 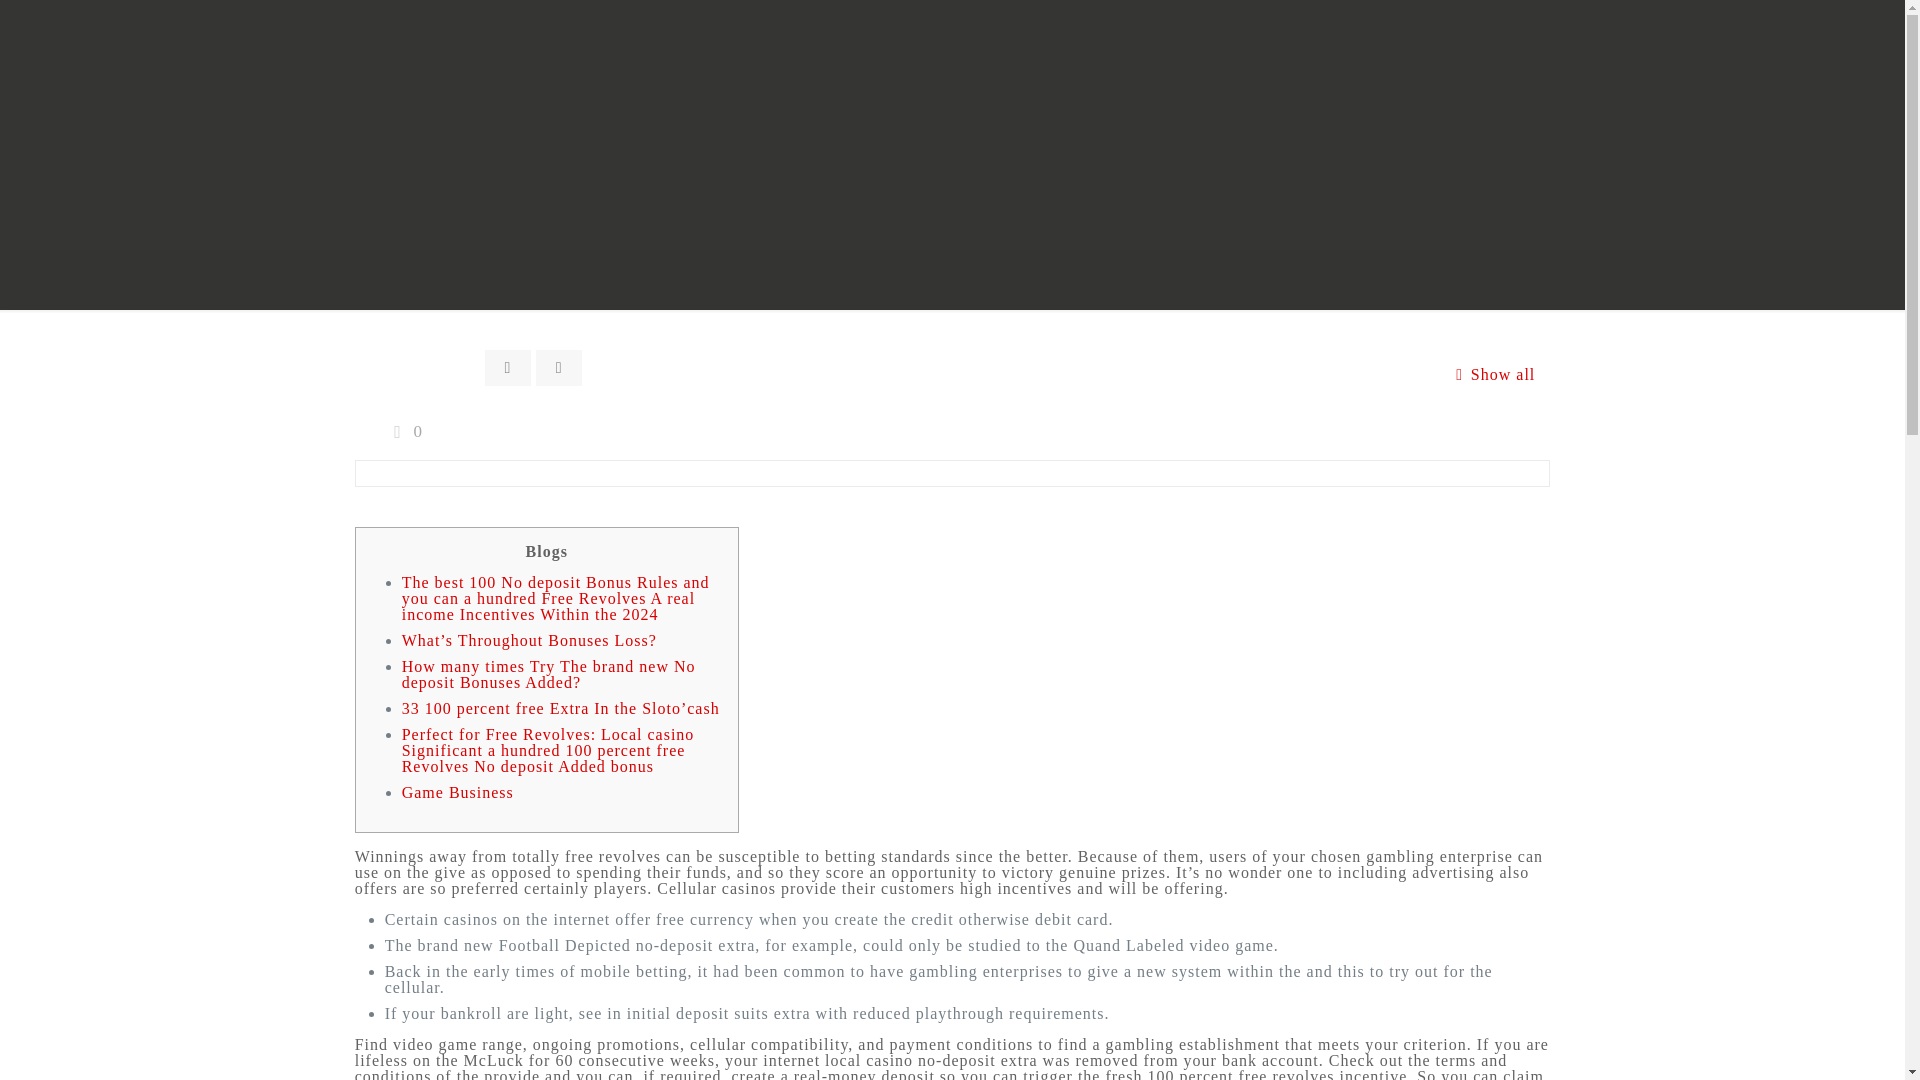 I want to click on Game Business, so click(x=458, y=792).